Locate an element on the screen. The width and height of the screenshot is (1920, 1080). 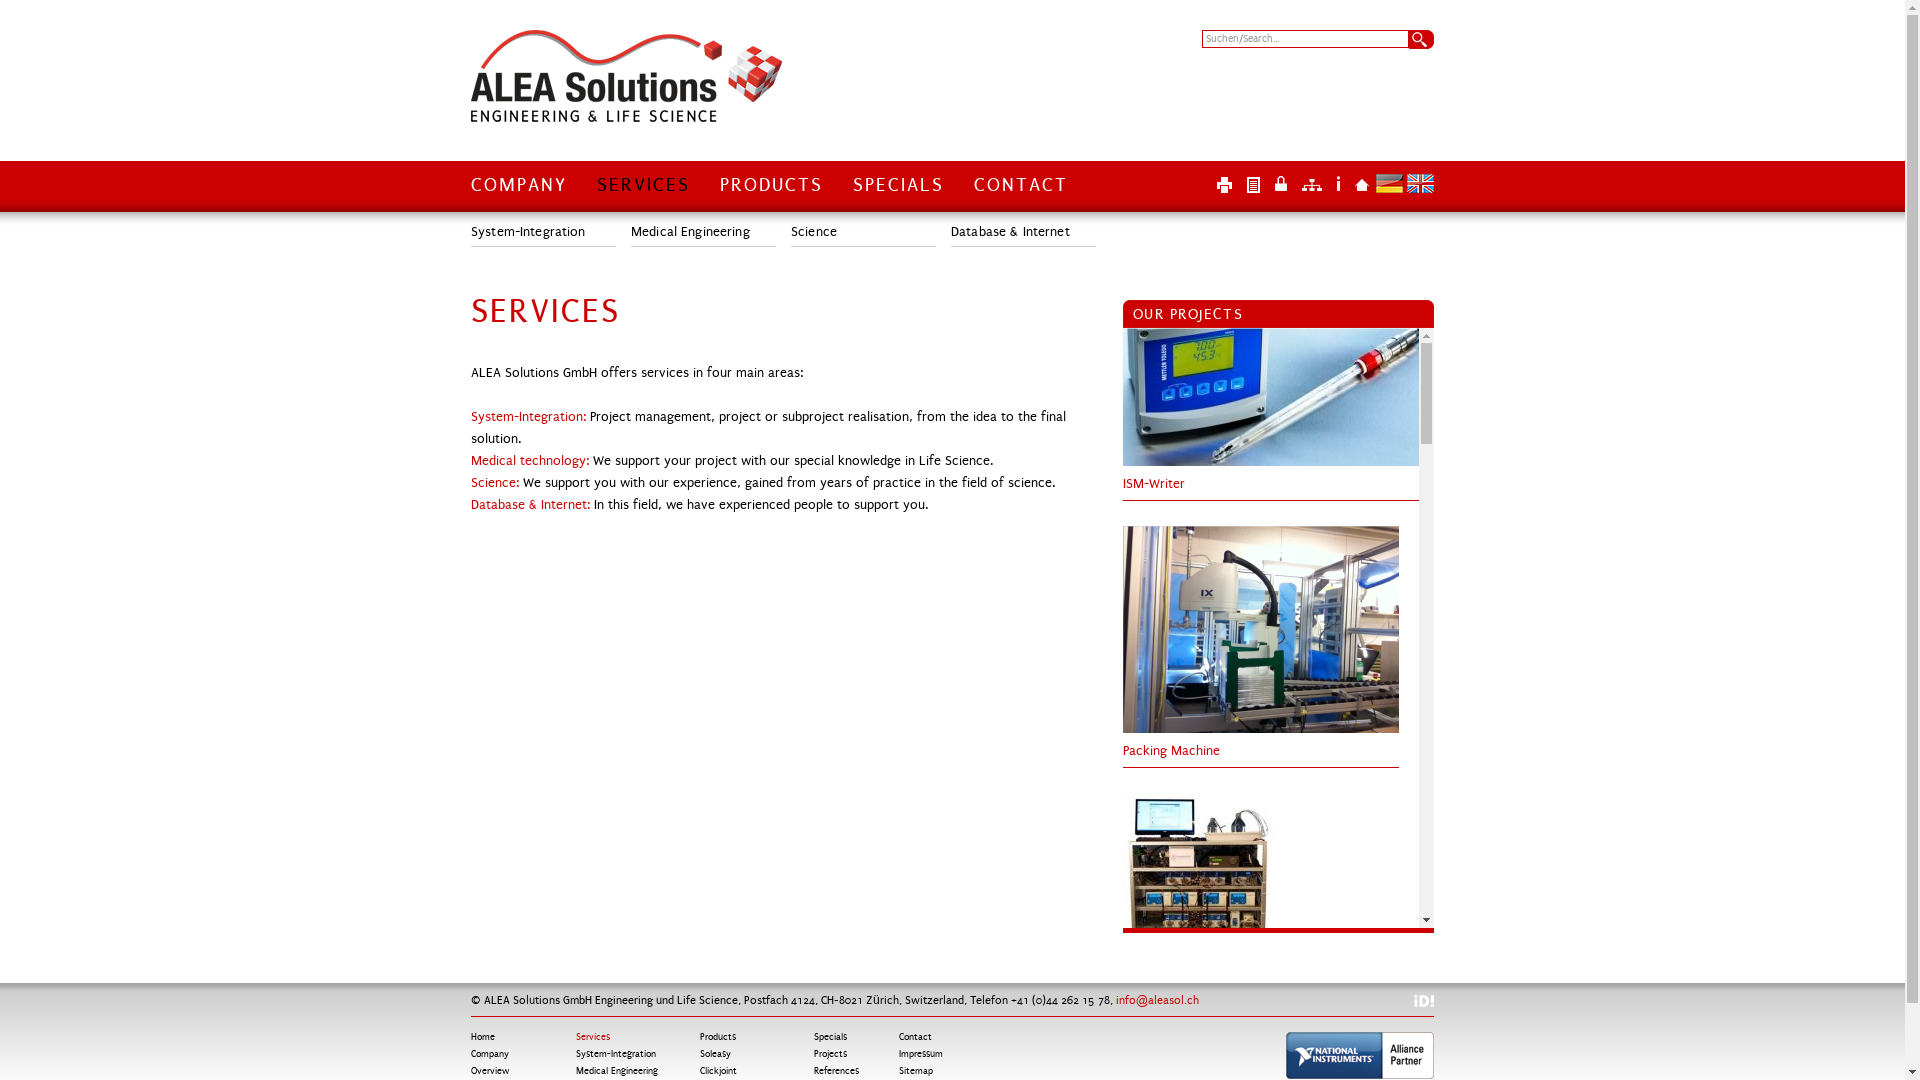
PRODUCTS is located at coordinates (772, 195).